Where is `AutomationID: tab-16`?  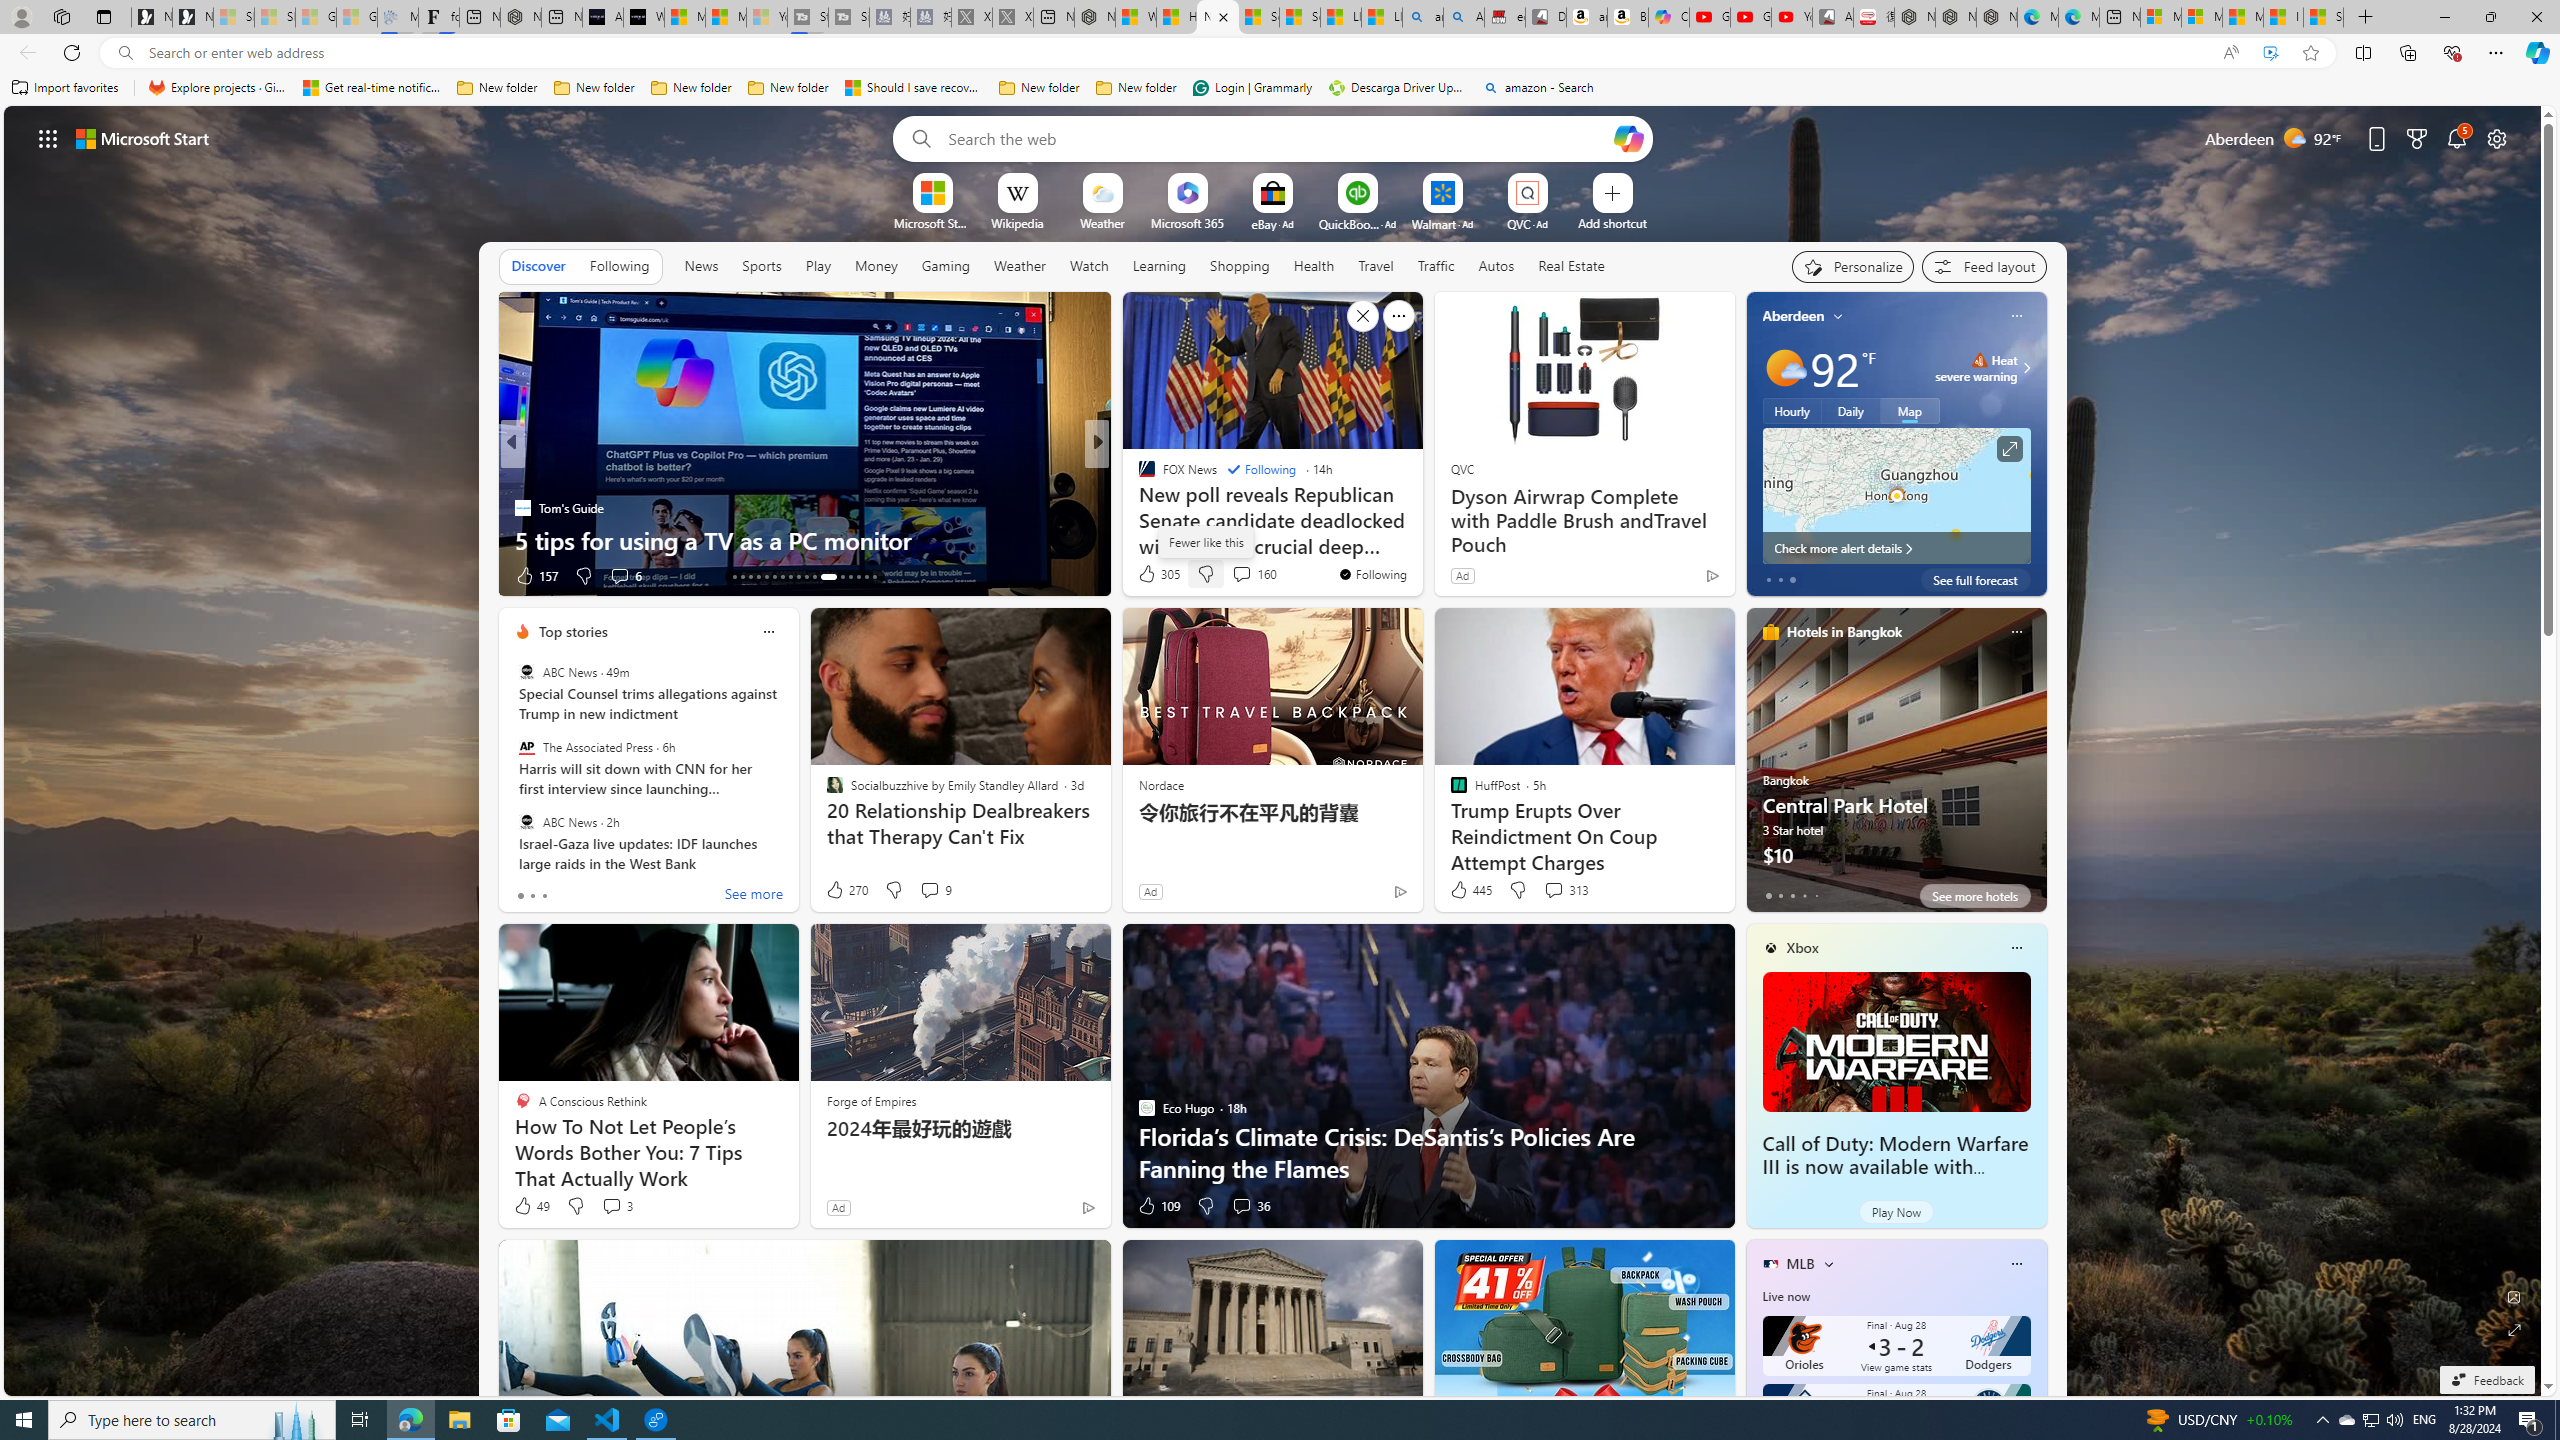 AutomationID: tab-16 is located at coordinates (758, 577).